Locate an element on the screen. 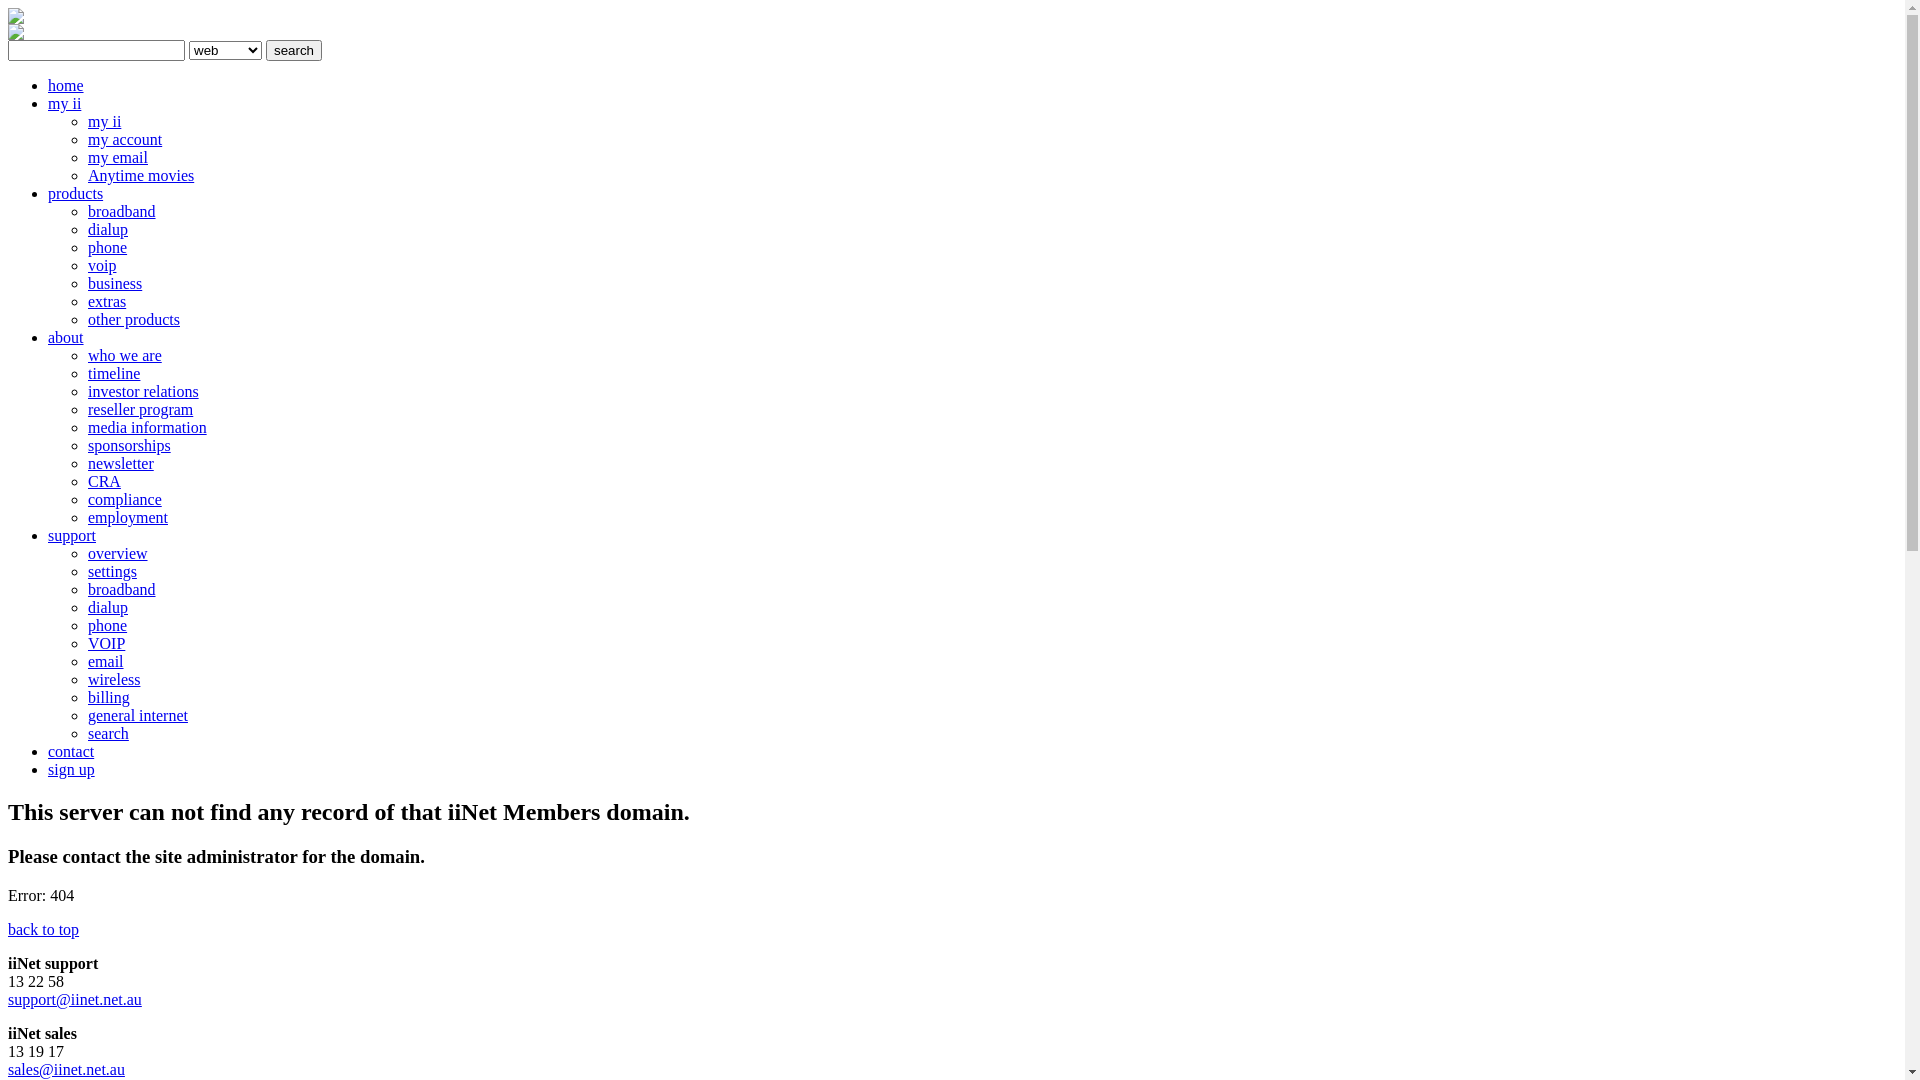 The height and width of the screenshot is (1080, 1920). support is located at coordinates (72, 536).